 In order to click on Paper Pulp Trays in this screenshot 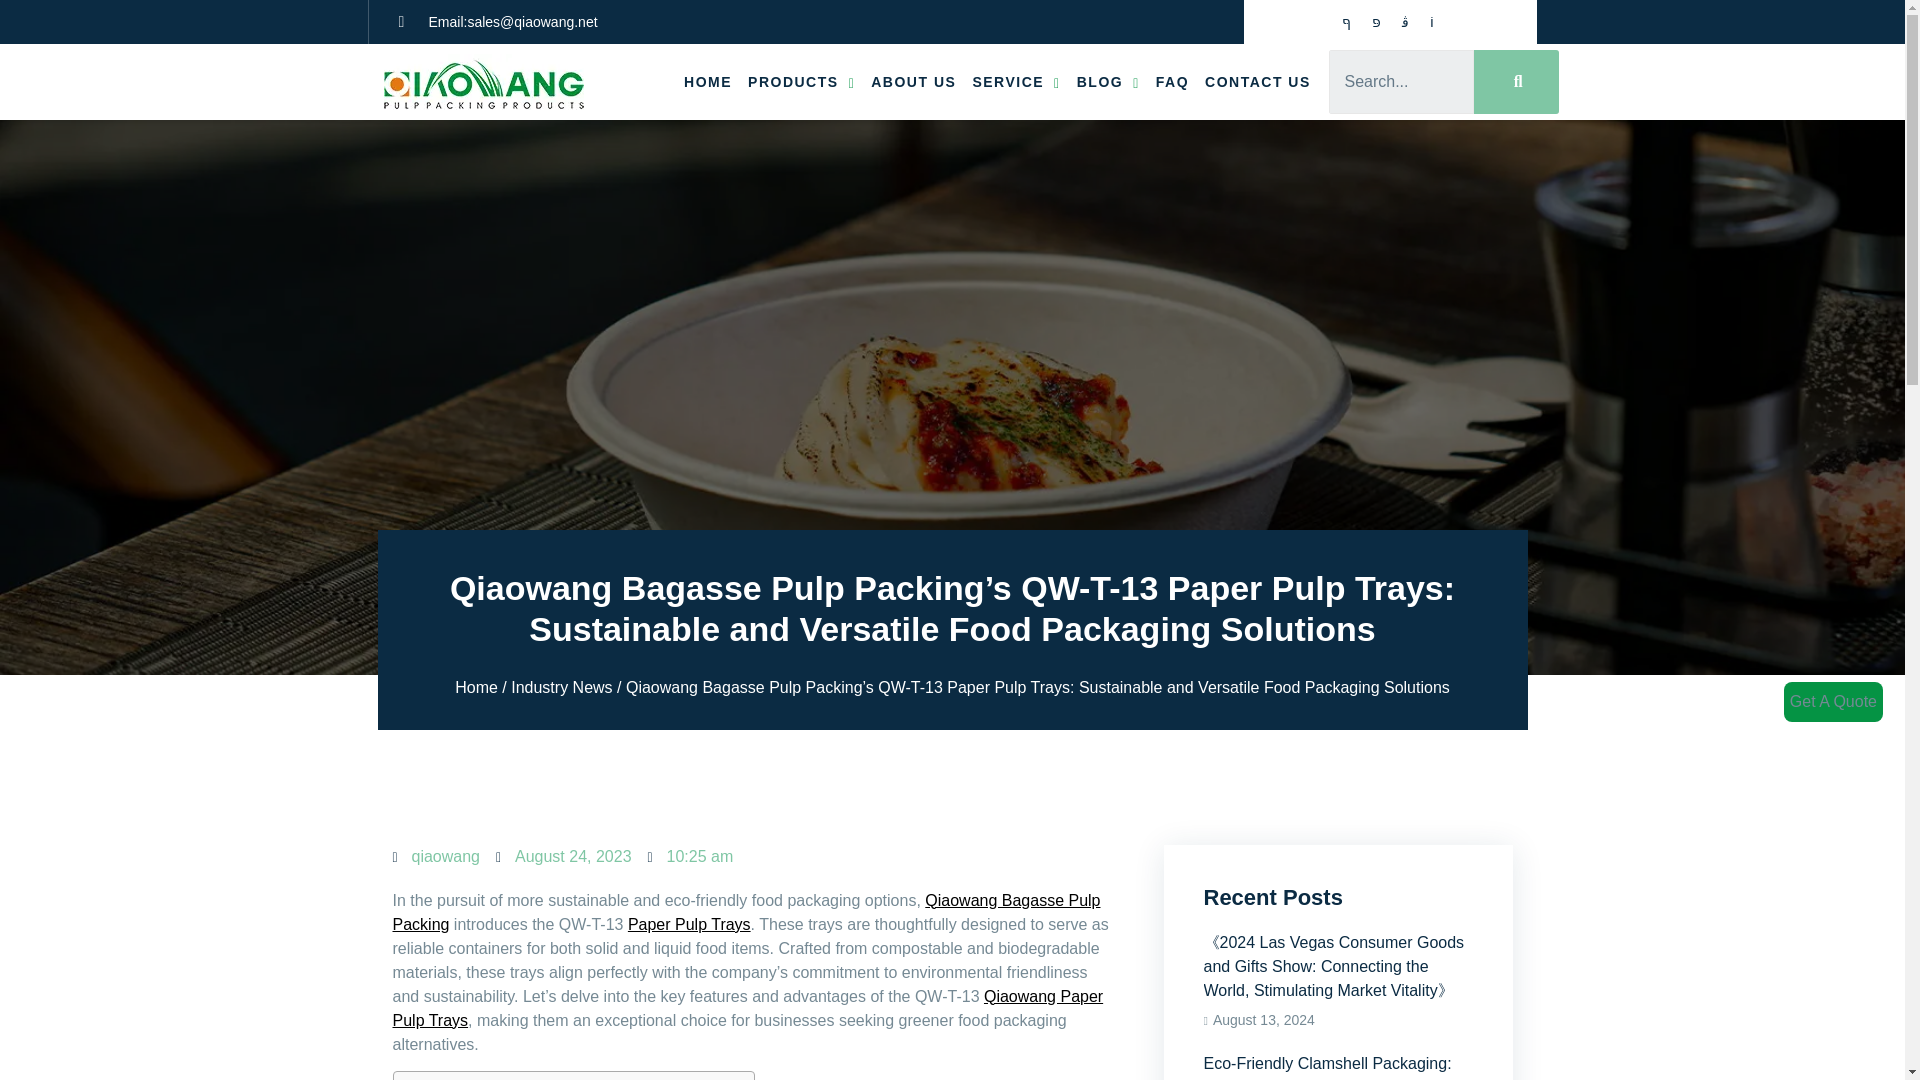, I will do `click(688, 924)`.